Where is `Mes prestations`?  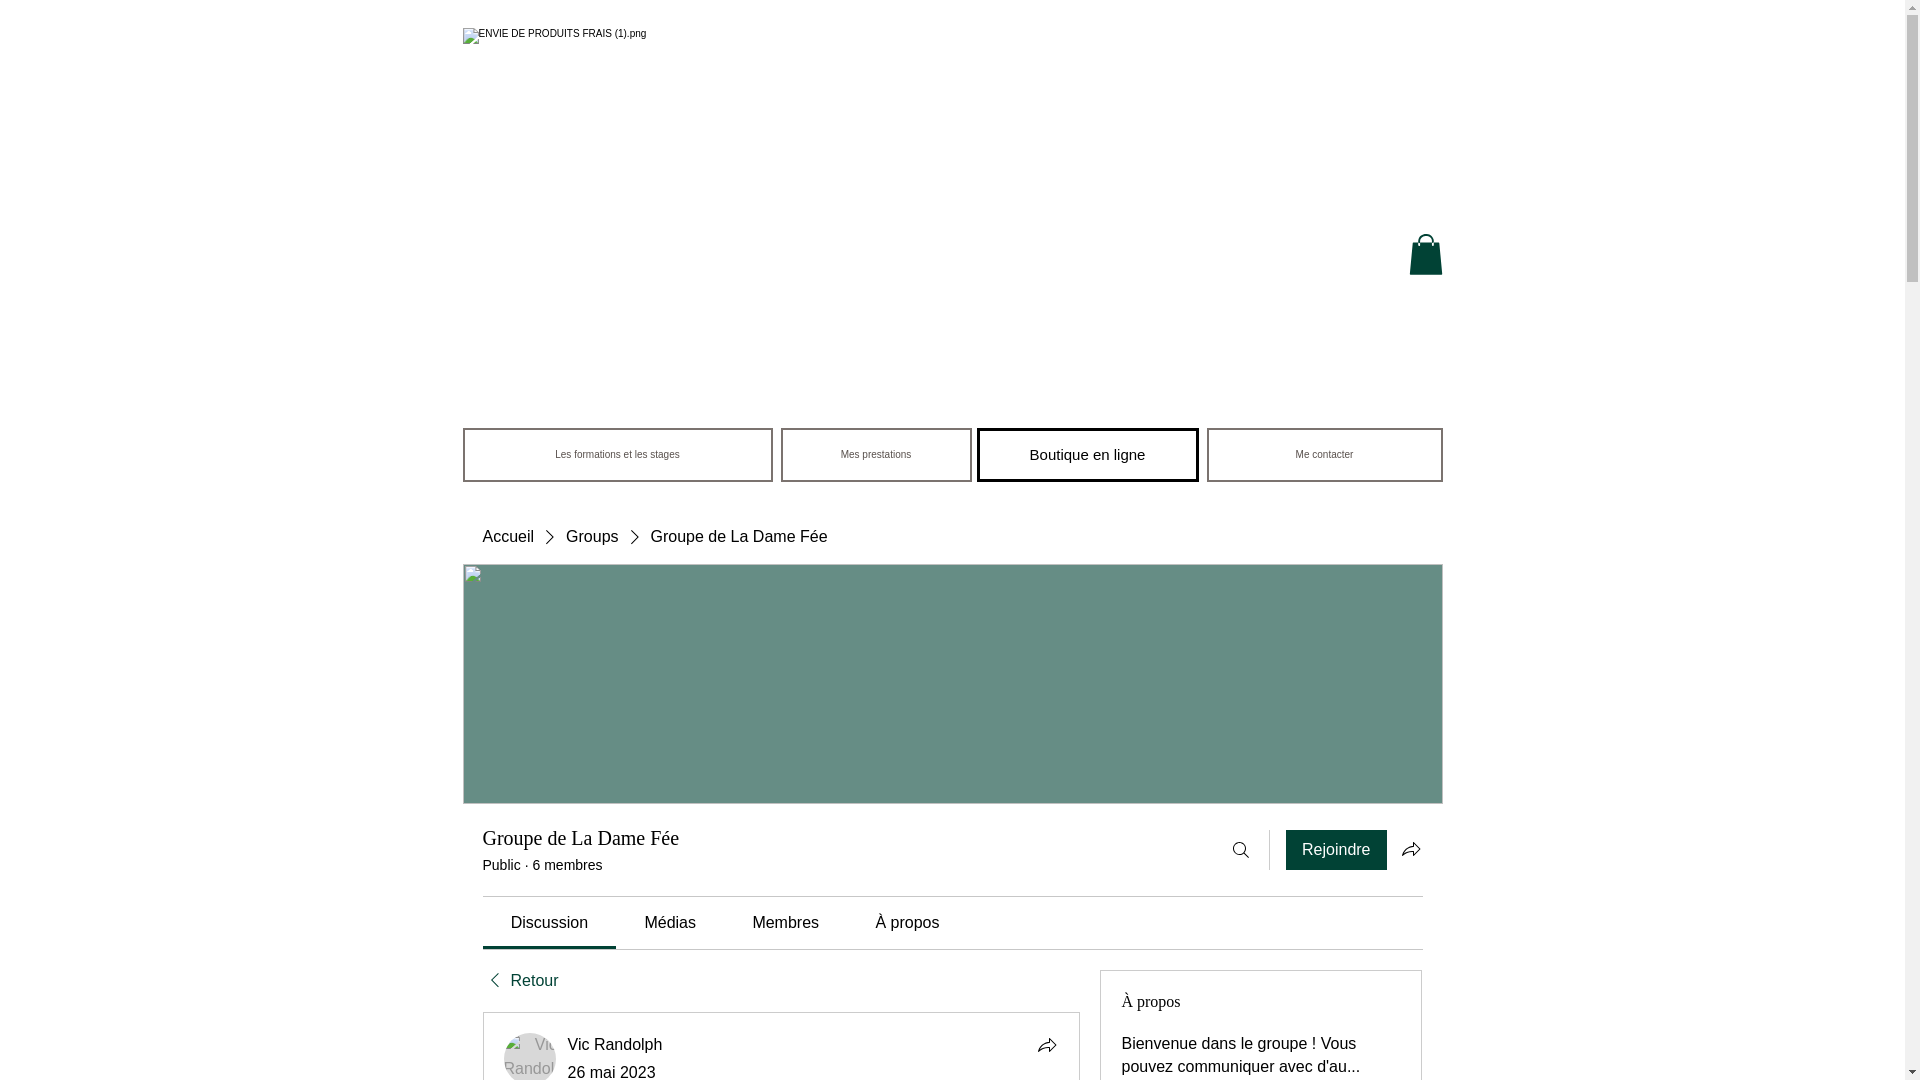
Mes prestations is located at coordinates (875, 454).